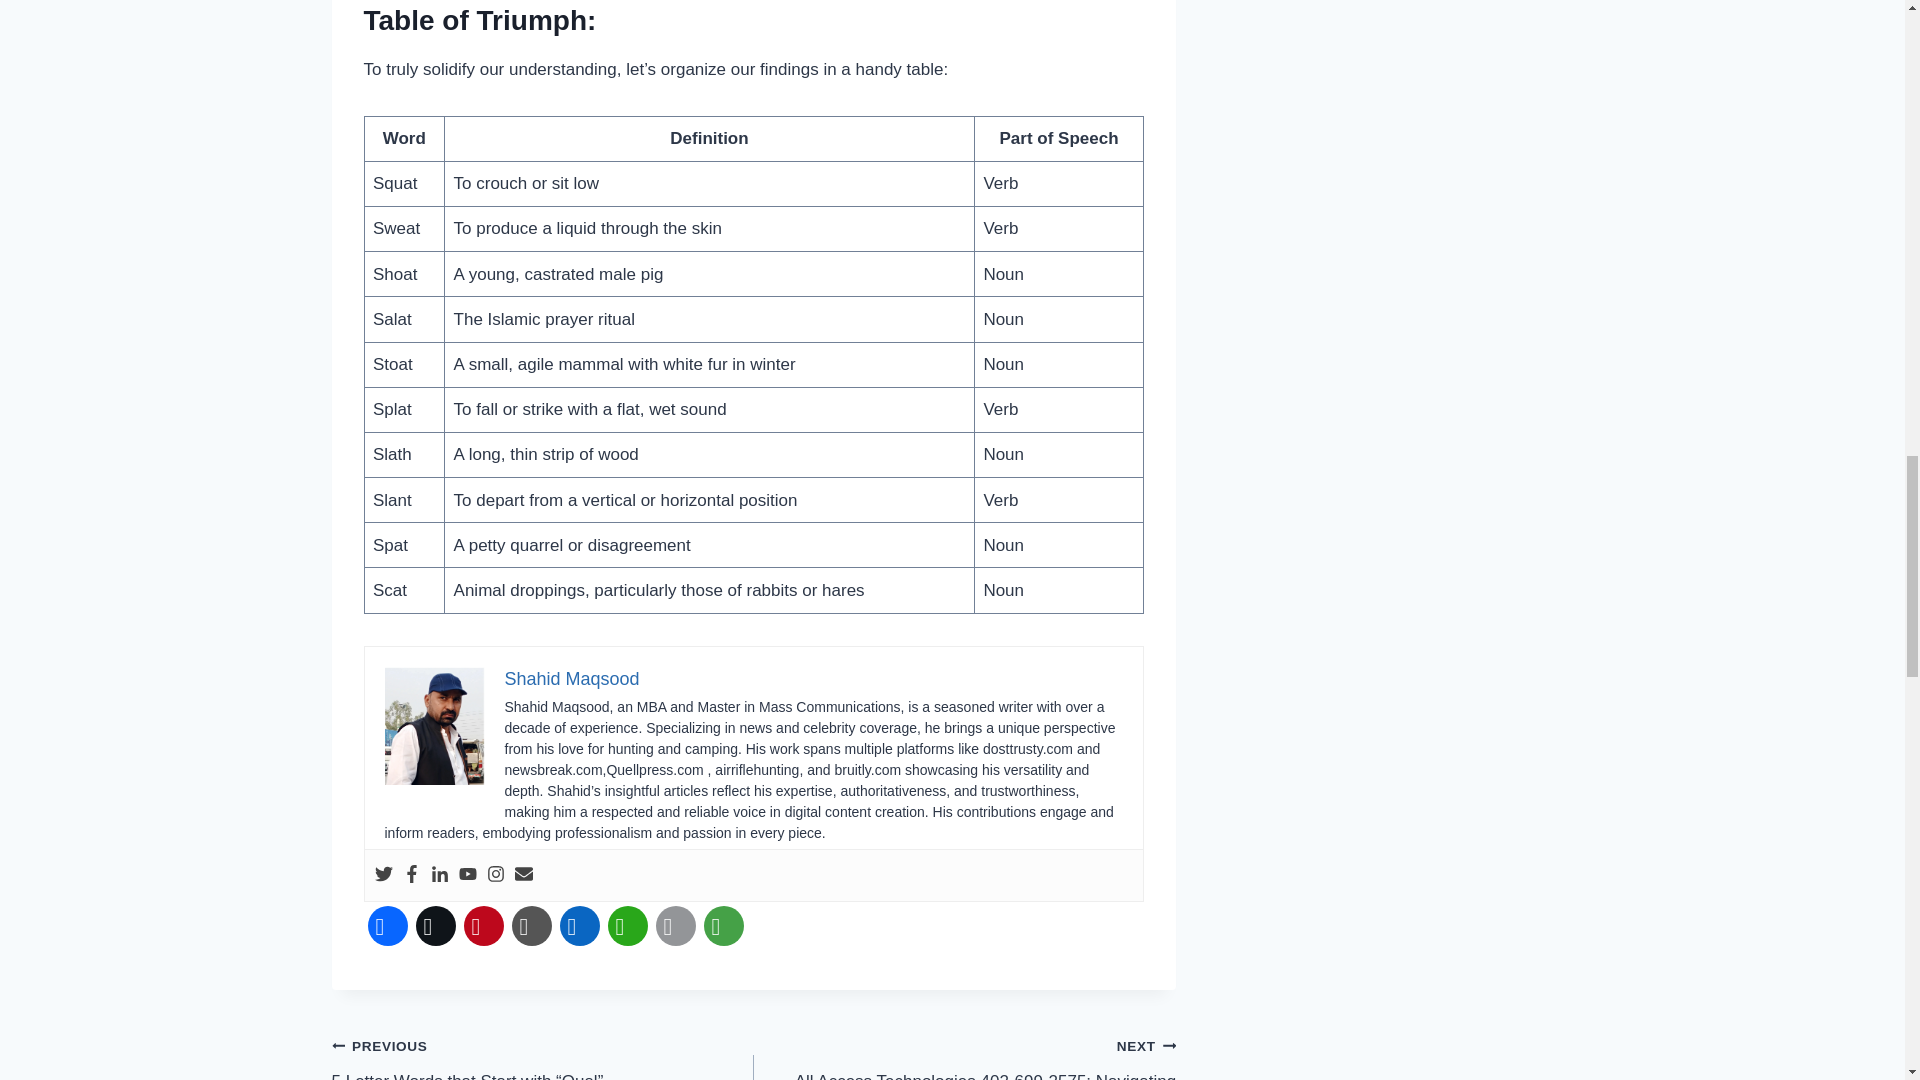  What do you see at coordinates (532, 926) in the screenshot?
I see `Copy Link` at bounding box center [532, 926].